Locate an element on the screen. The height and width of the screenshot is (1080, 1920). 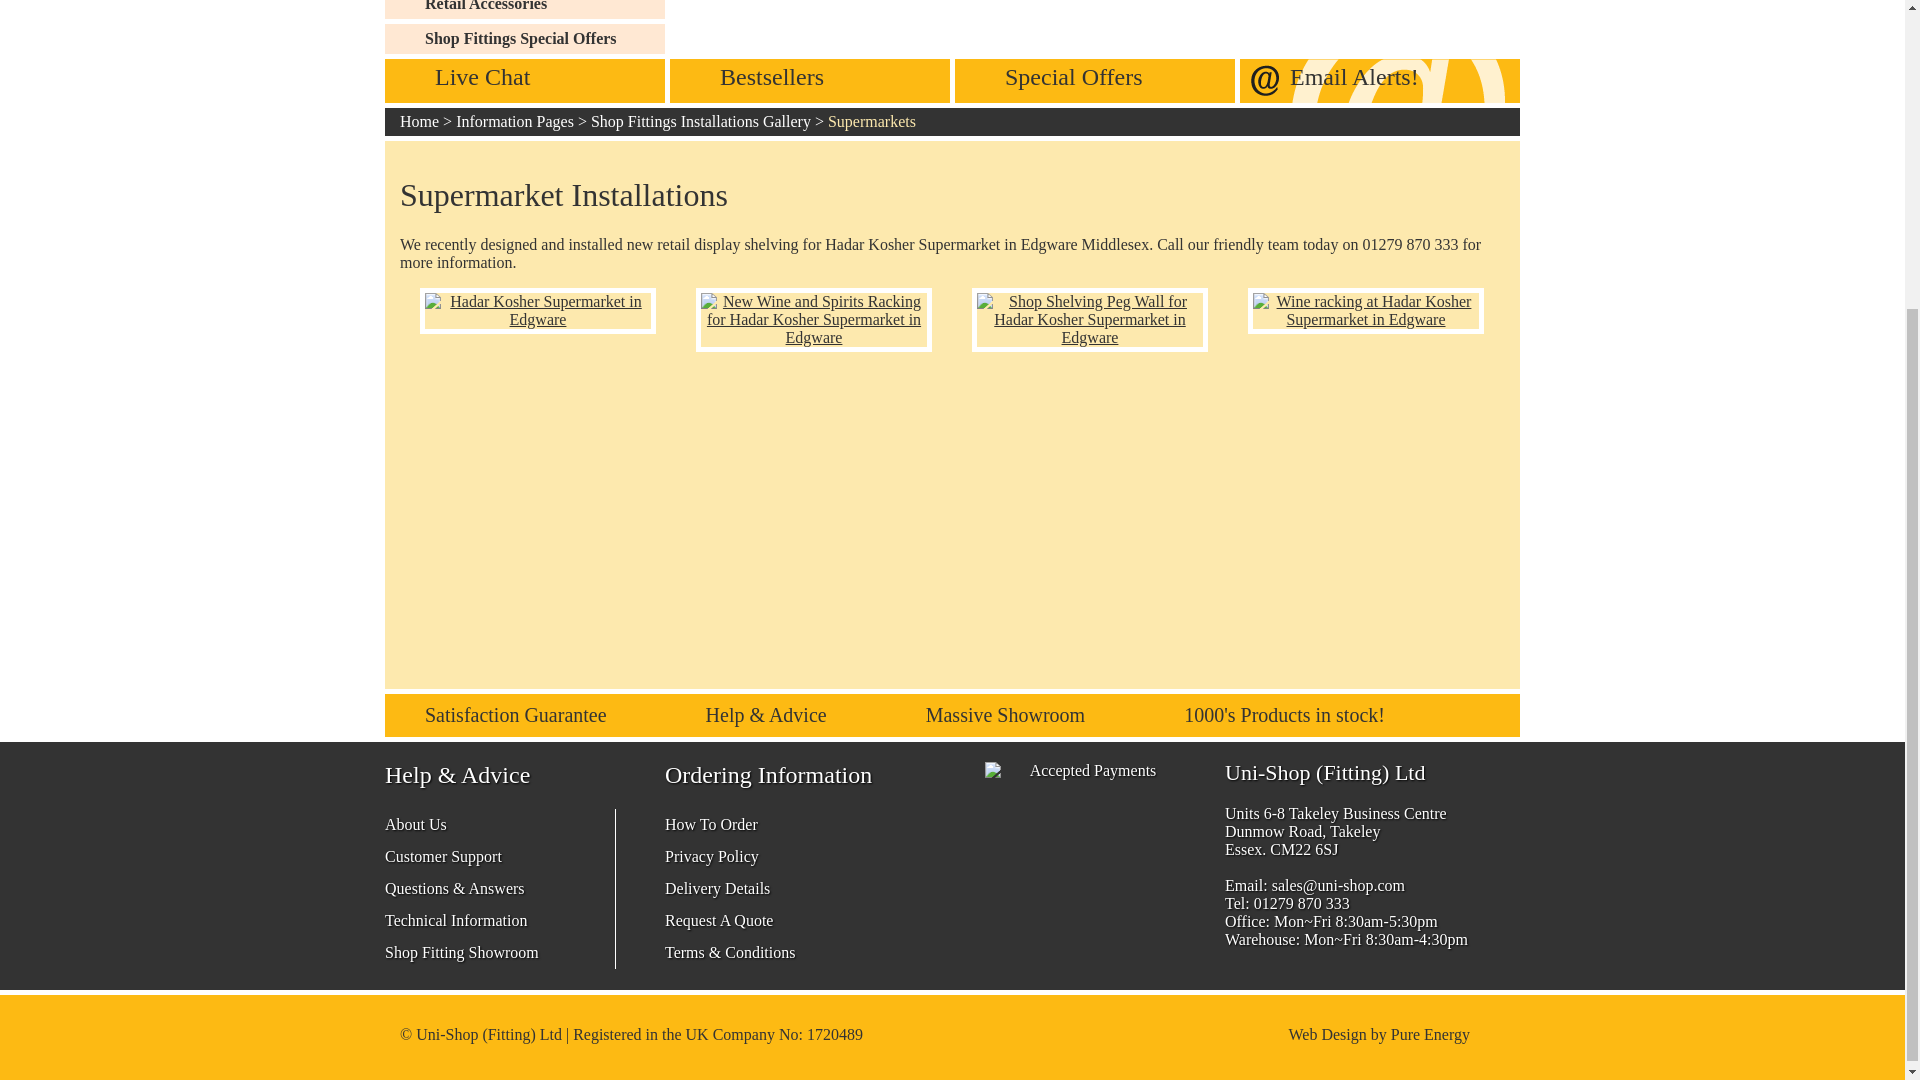
Shop Fittings Installations Gallery is located at coordinates (700, 121).